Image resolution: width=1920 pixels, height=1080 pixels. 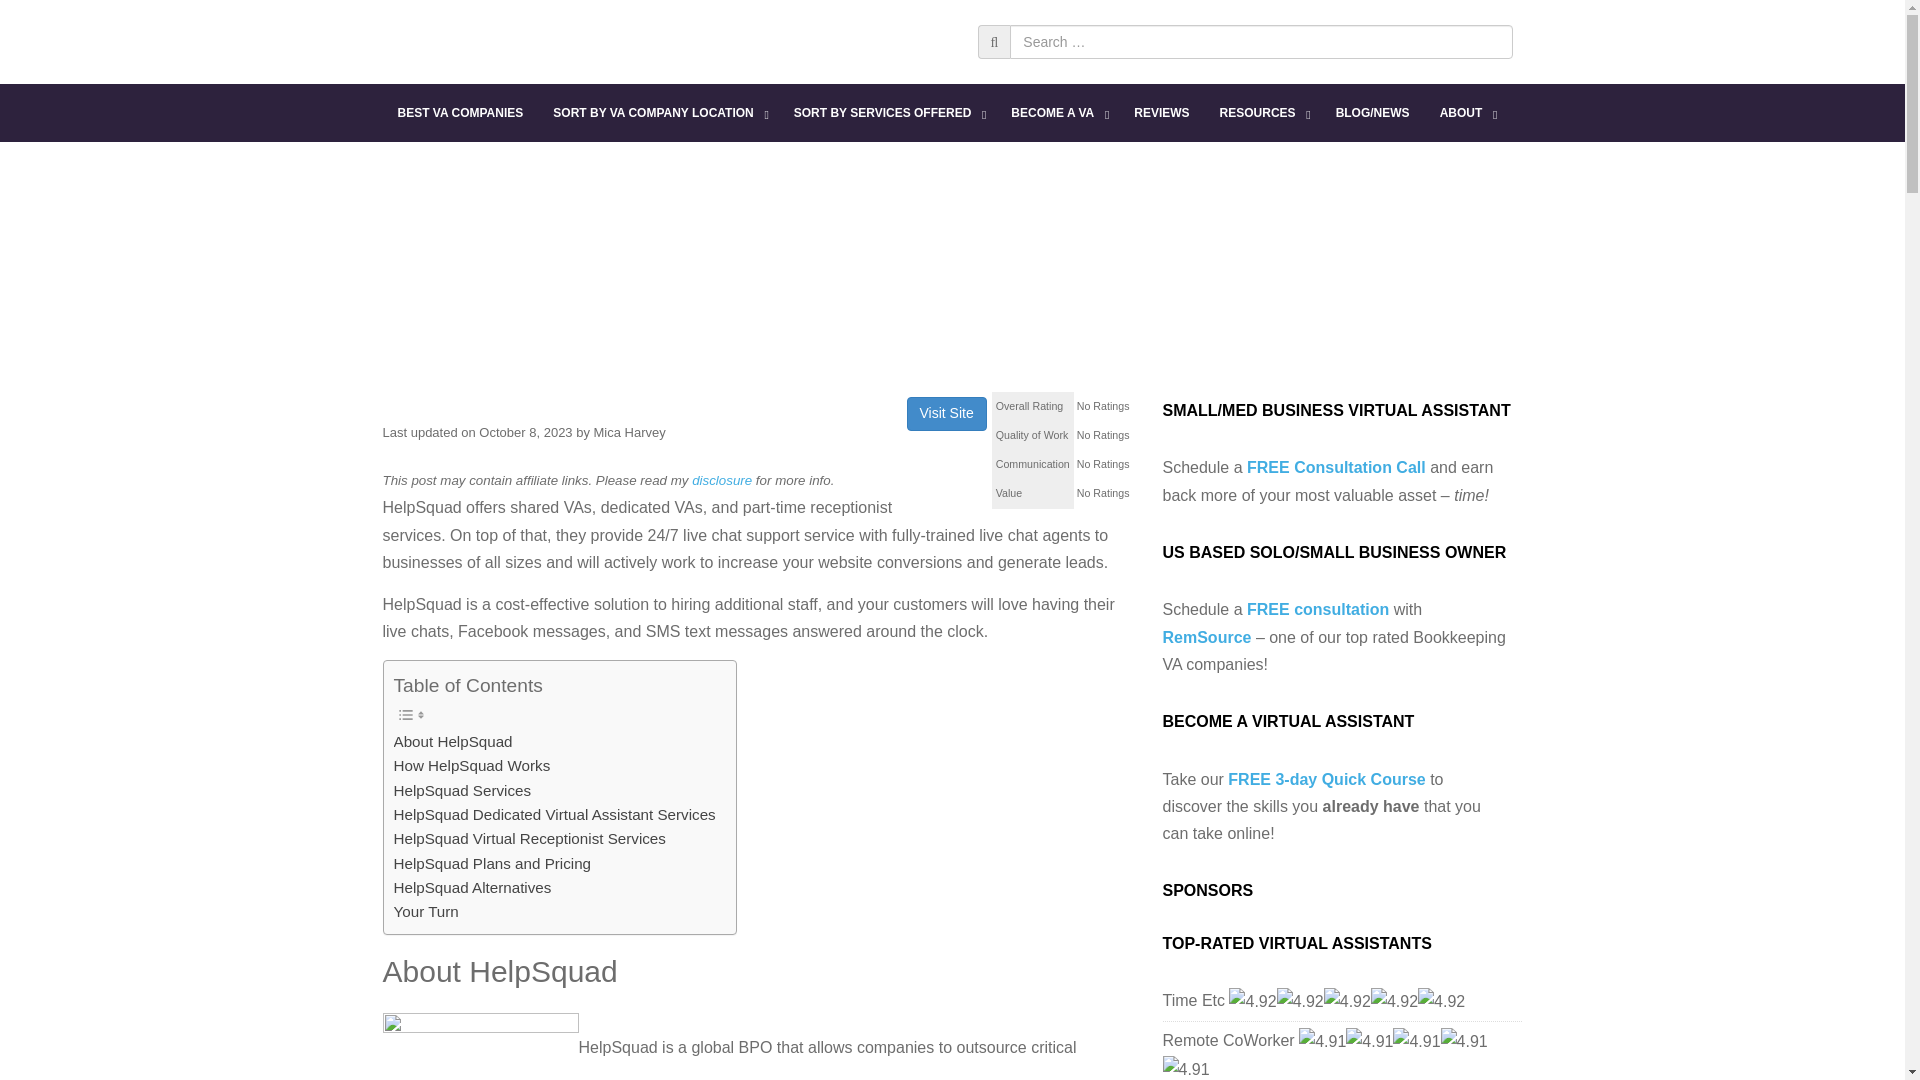 I want to click on Your Turn, so click(x=426, y=912).